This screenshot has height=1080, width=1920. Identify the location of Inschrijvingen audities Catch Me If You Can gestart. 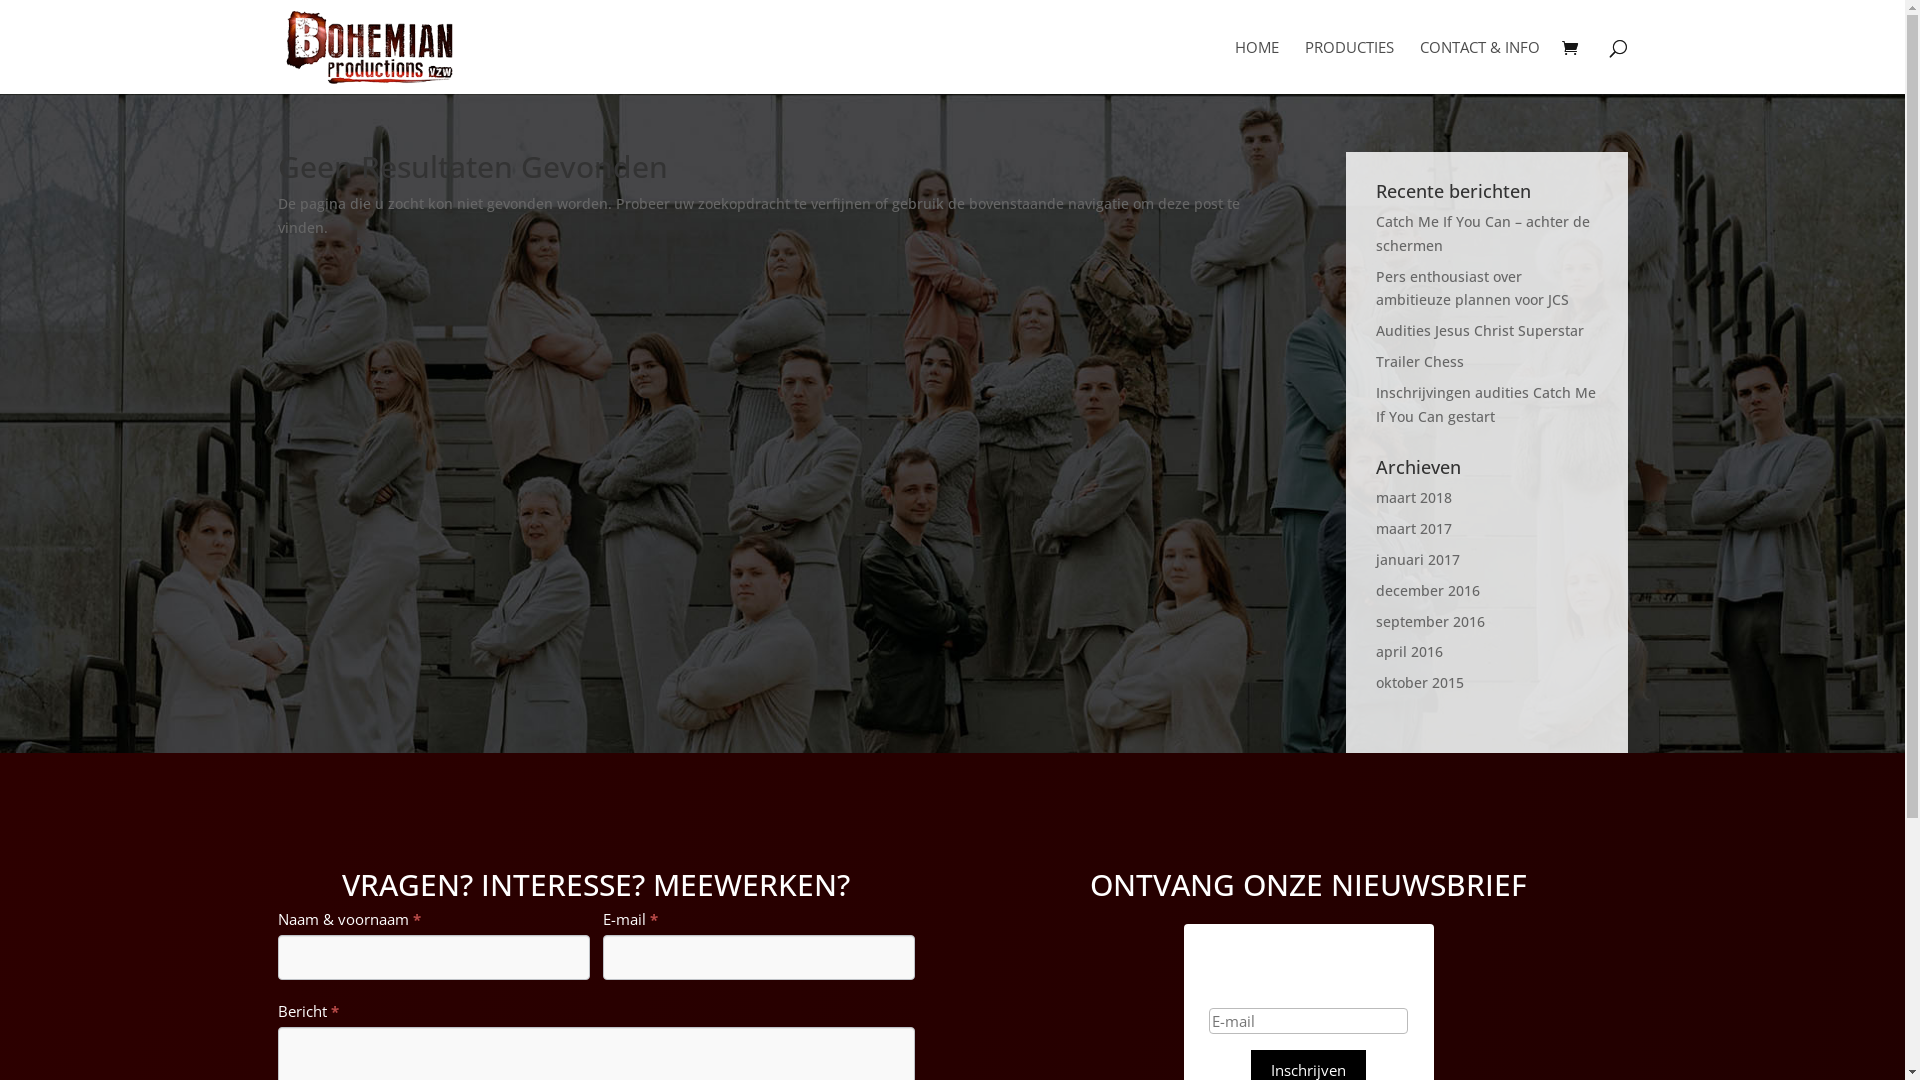
(1486, 404).